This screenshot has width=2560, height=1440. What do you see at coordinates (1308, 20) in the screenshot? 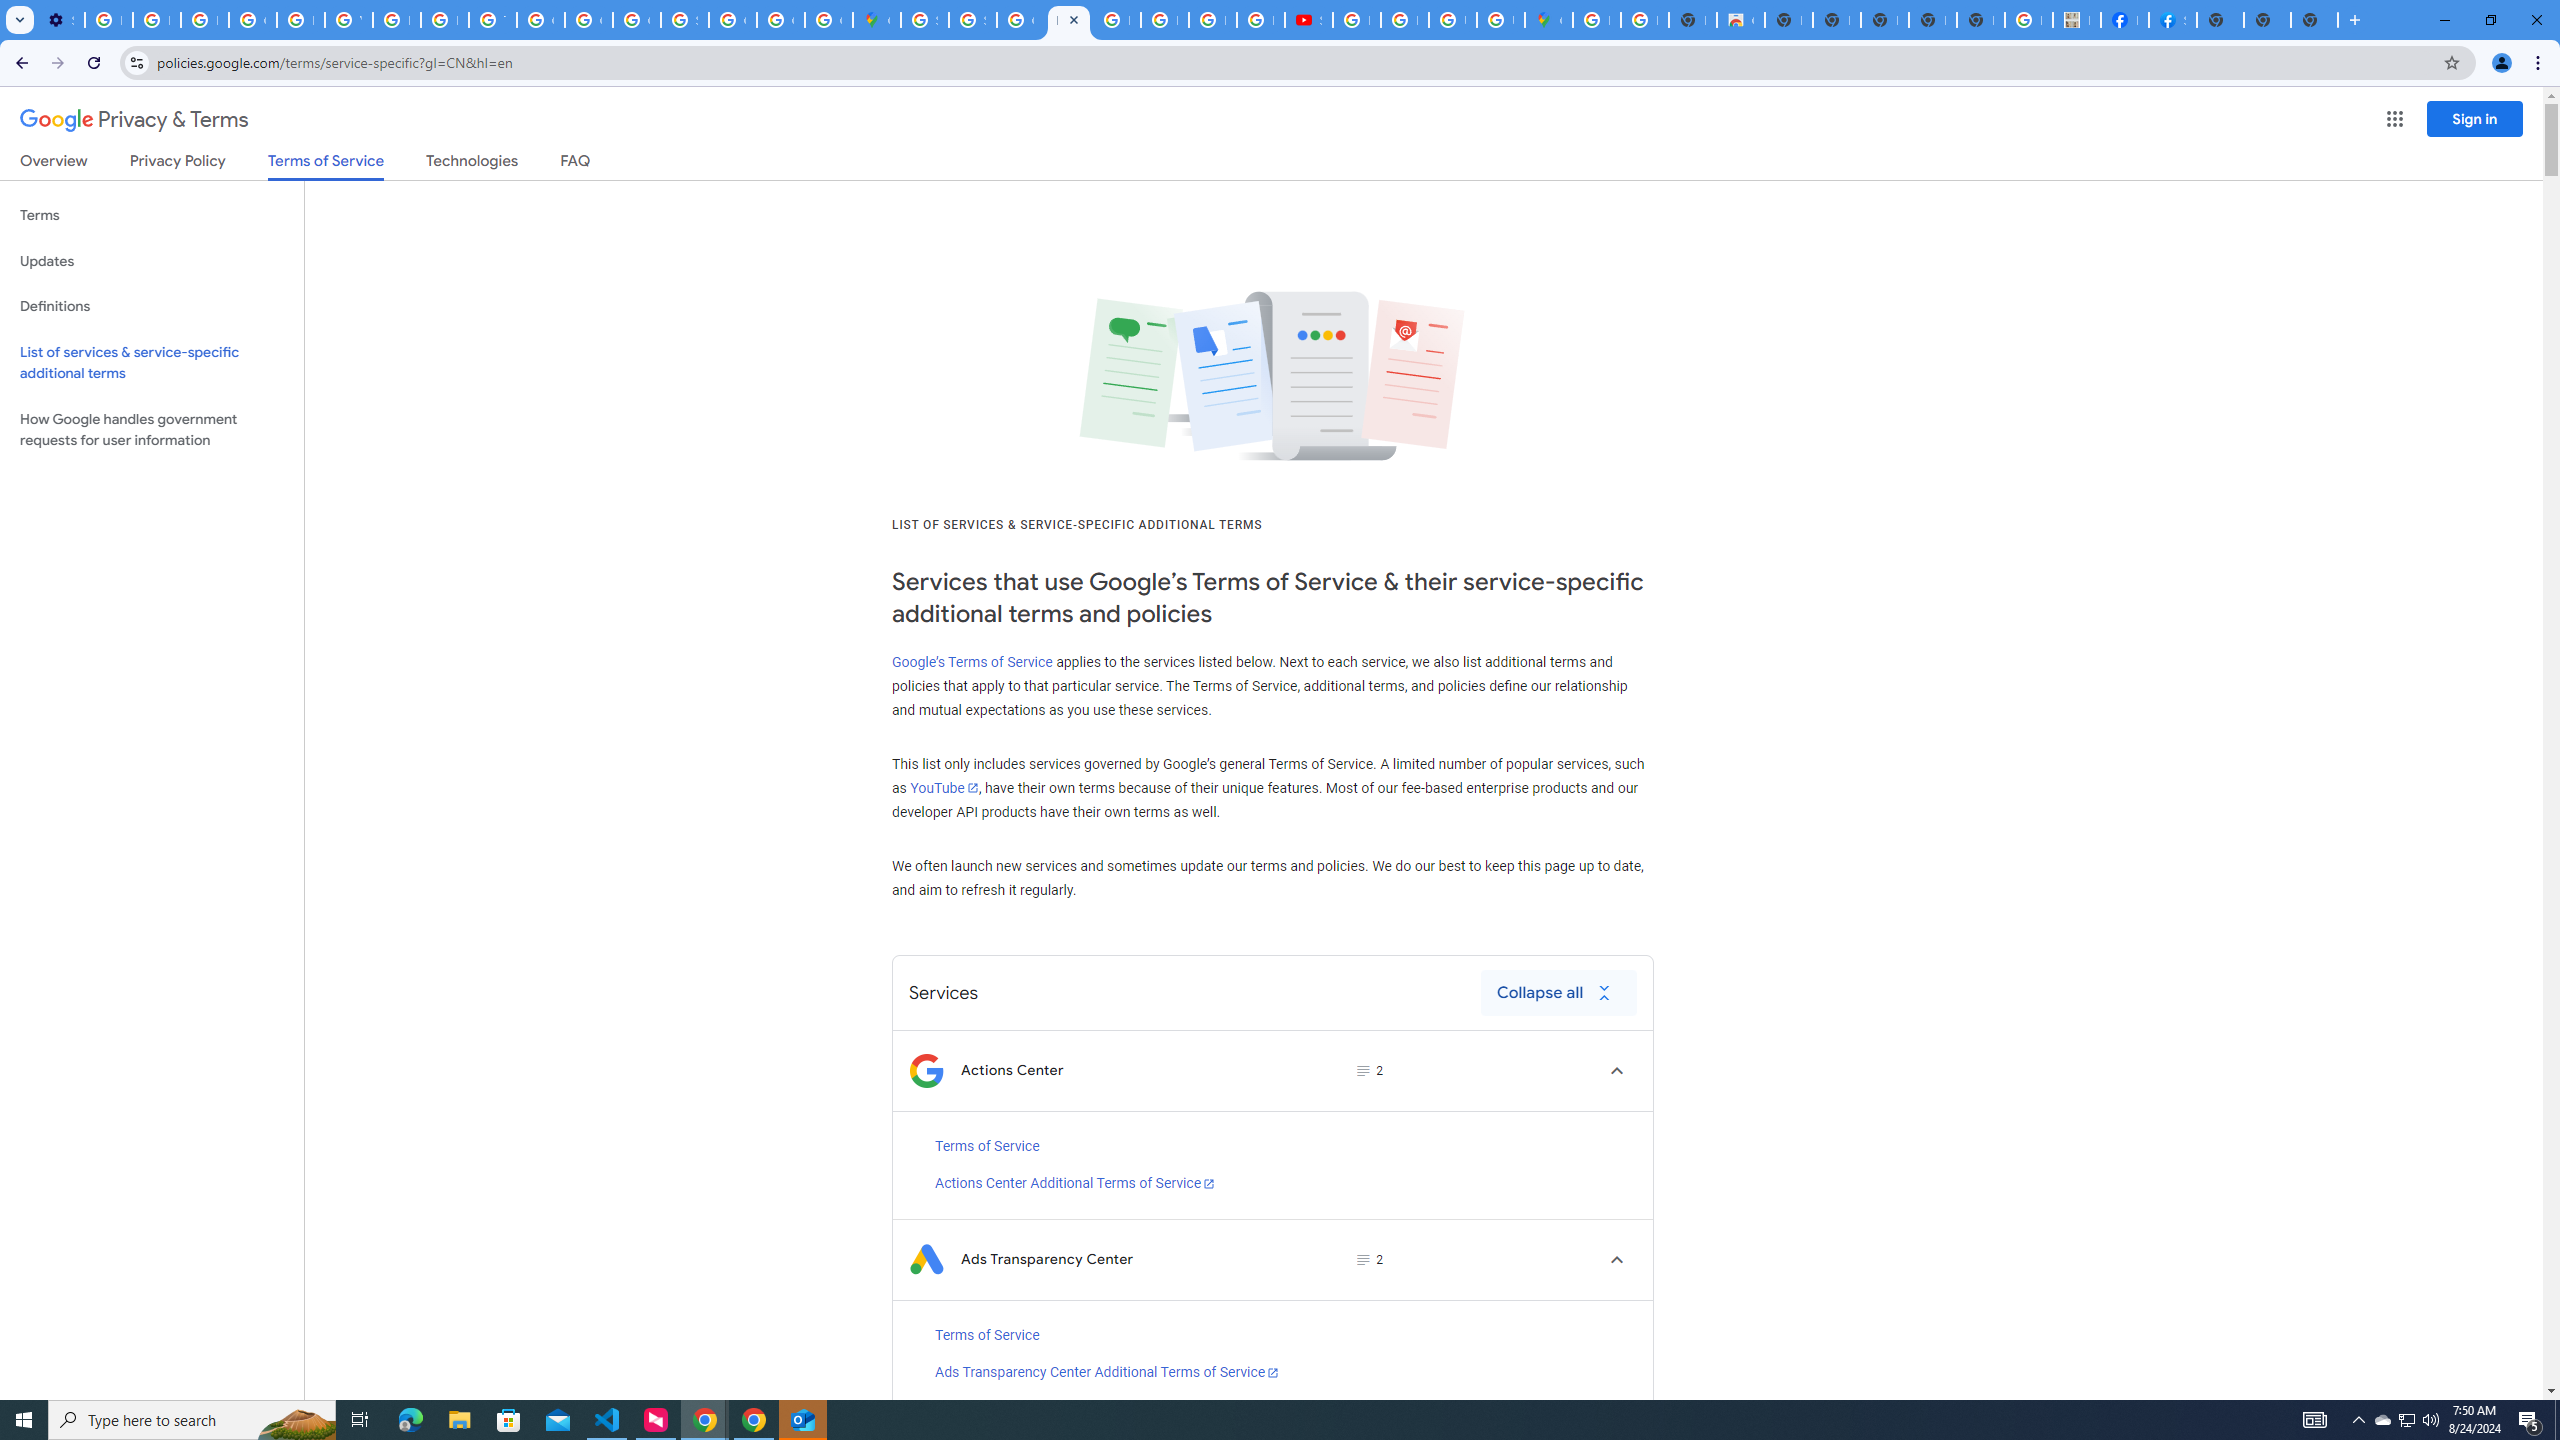
I see `Subscriptions - YouTube` at bounding box center [1308, 20].